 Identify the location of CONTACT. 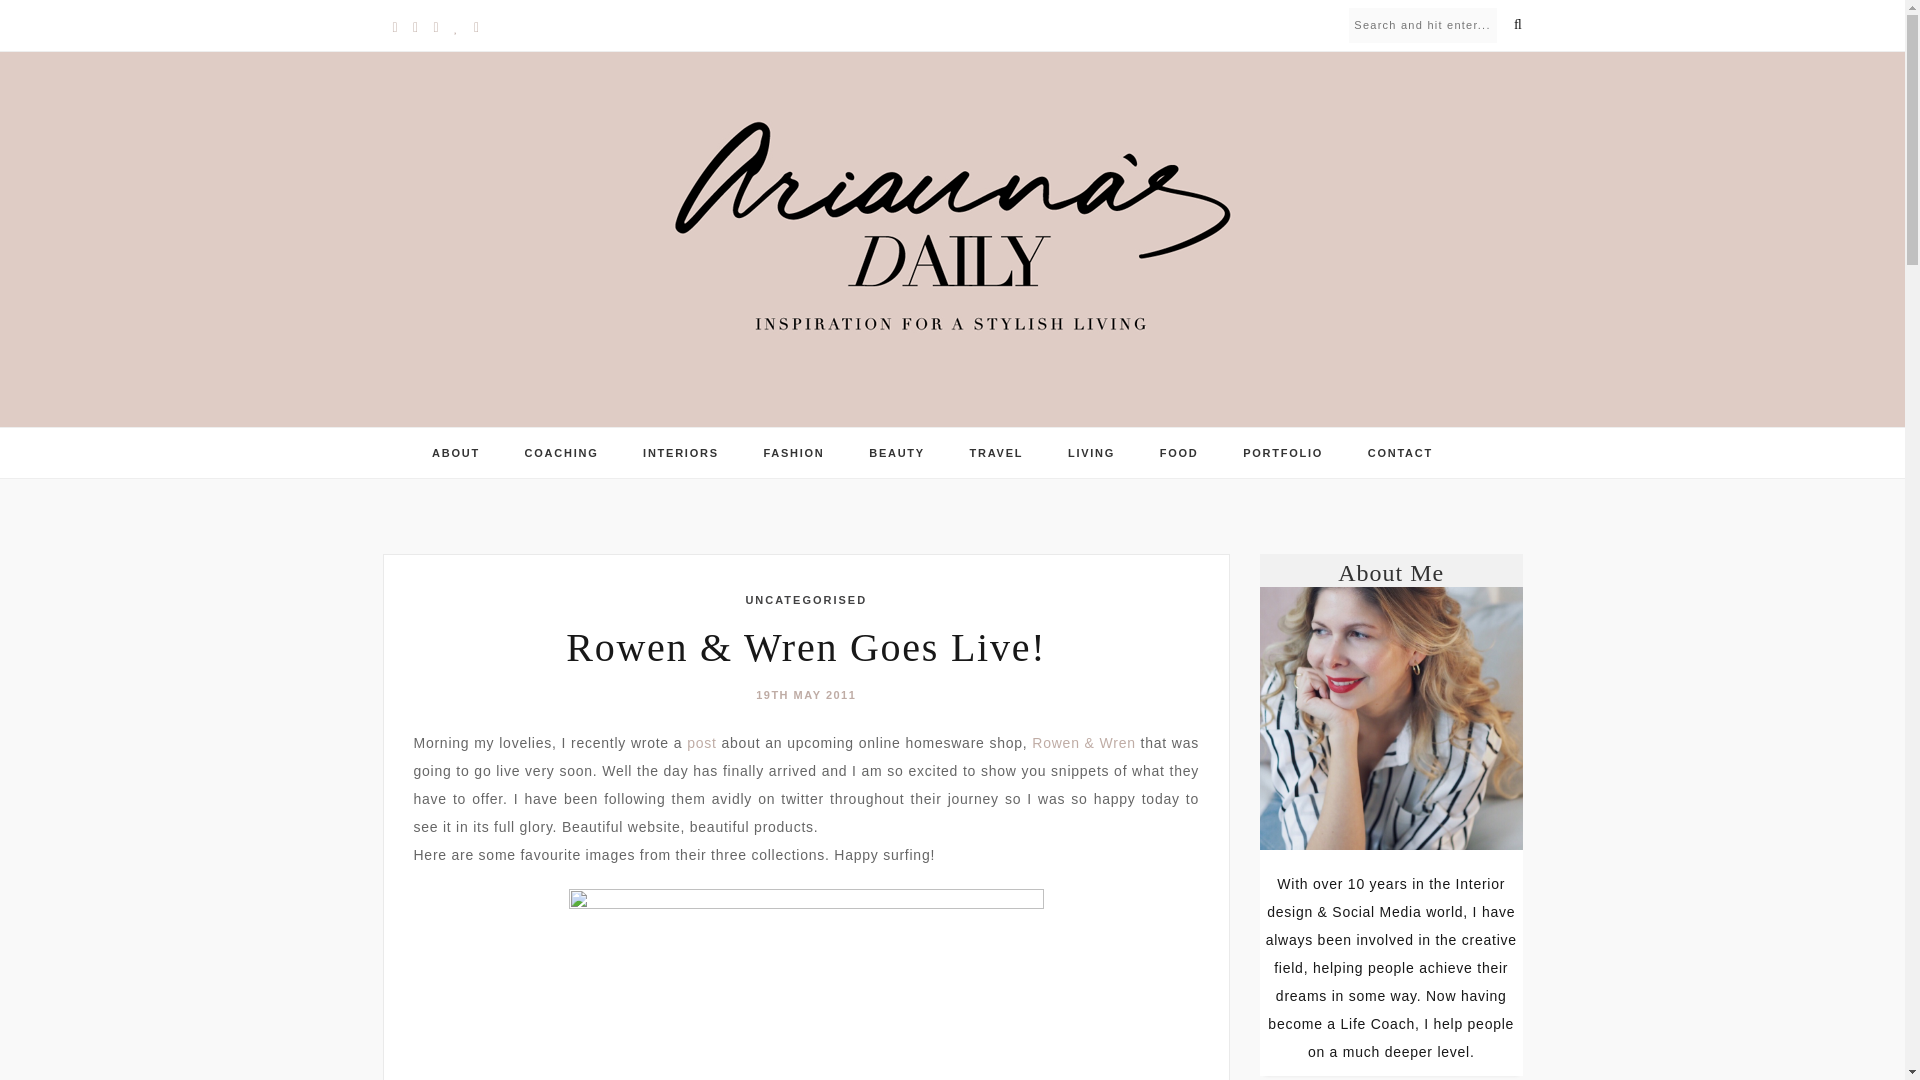
(1400, 452).